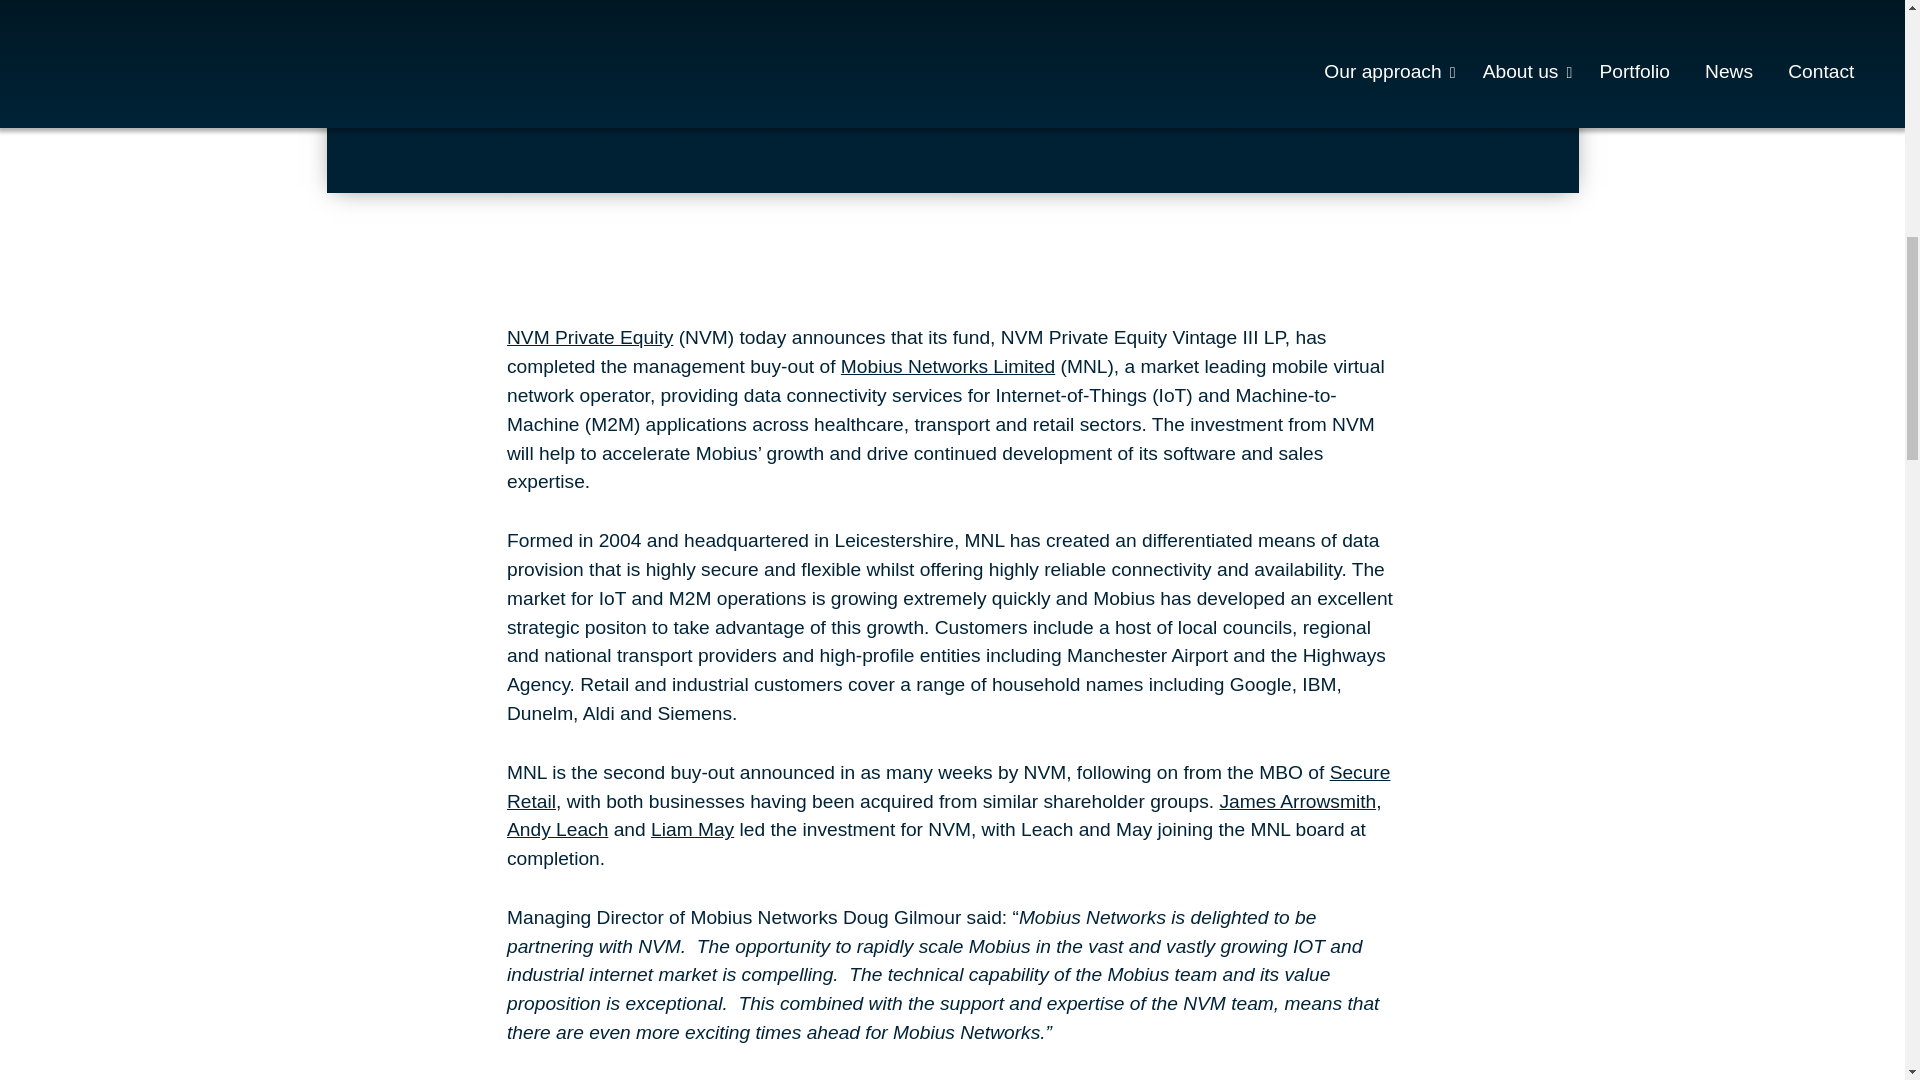  I want to click on NVM Private Equity, so click(590, 337).